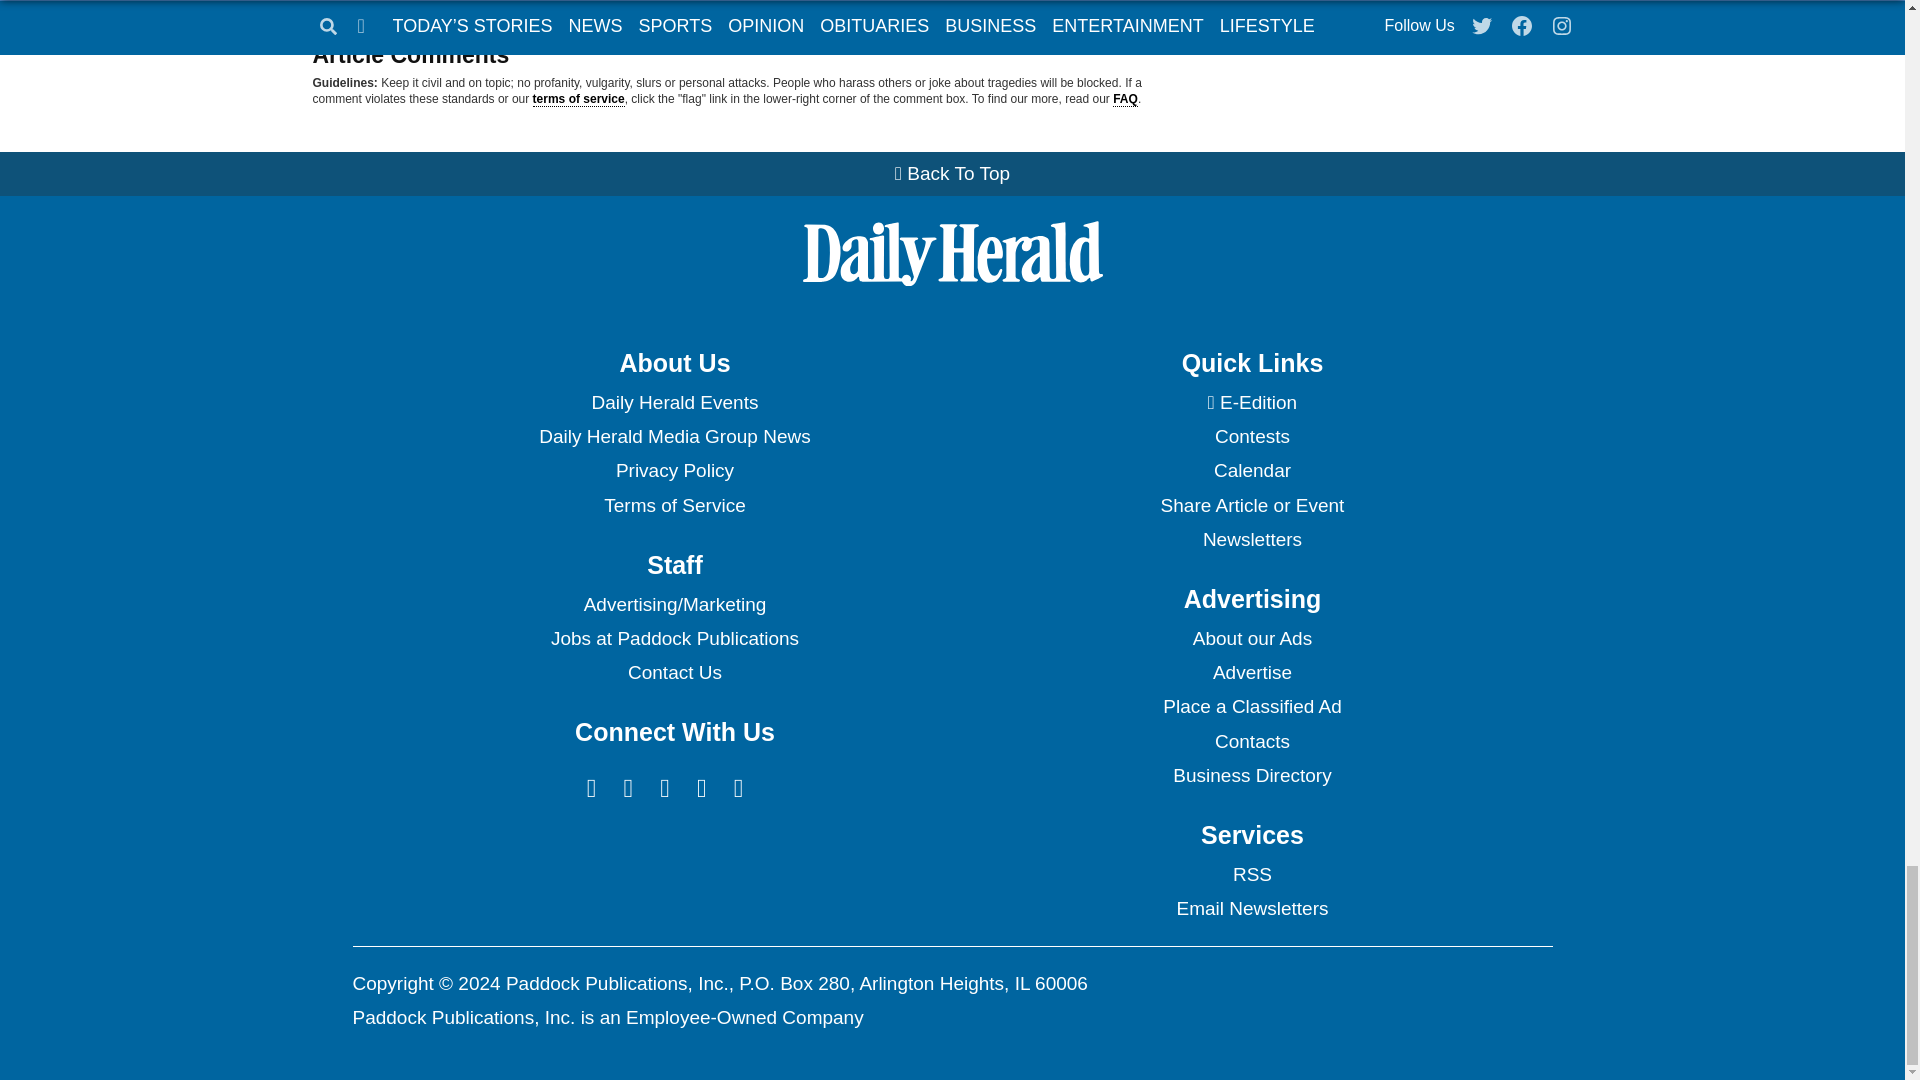 This screenshot has width=1920, height=1080. I want to click on Daily Herald Digital Newspaper, so click(1252, 402).